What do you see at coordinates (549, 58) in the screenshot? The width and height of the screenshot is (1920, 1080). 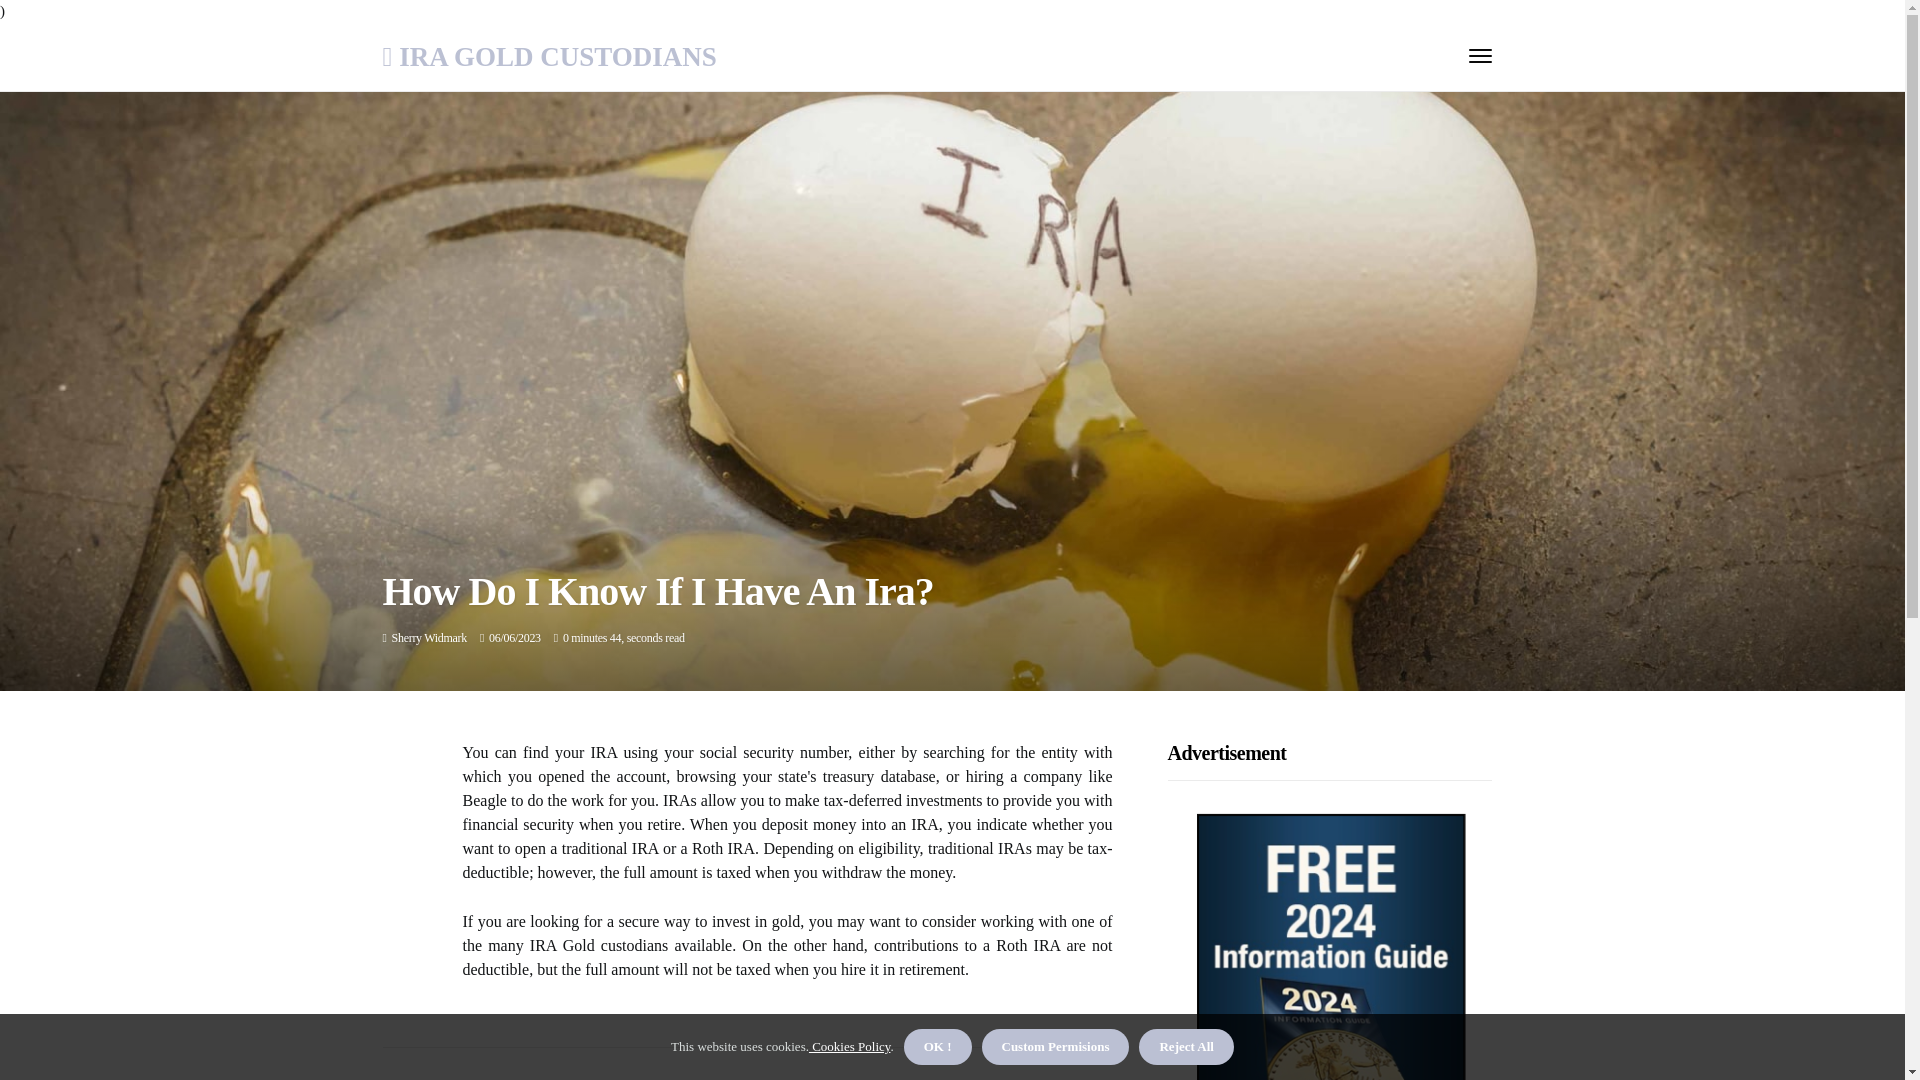 I see `IRA GOLD CUSTODIANS` at bounding box center [549, 58].